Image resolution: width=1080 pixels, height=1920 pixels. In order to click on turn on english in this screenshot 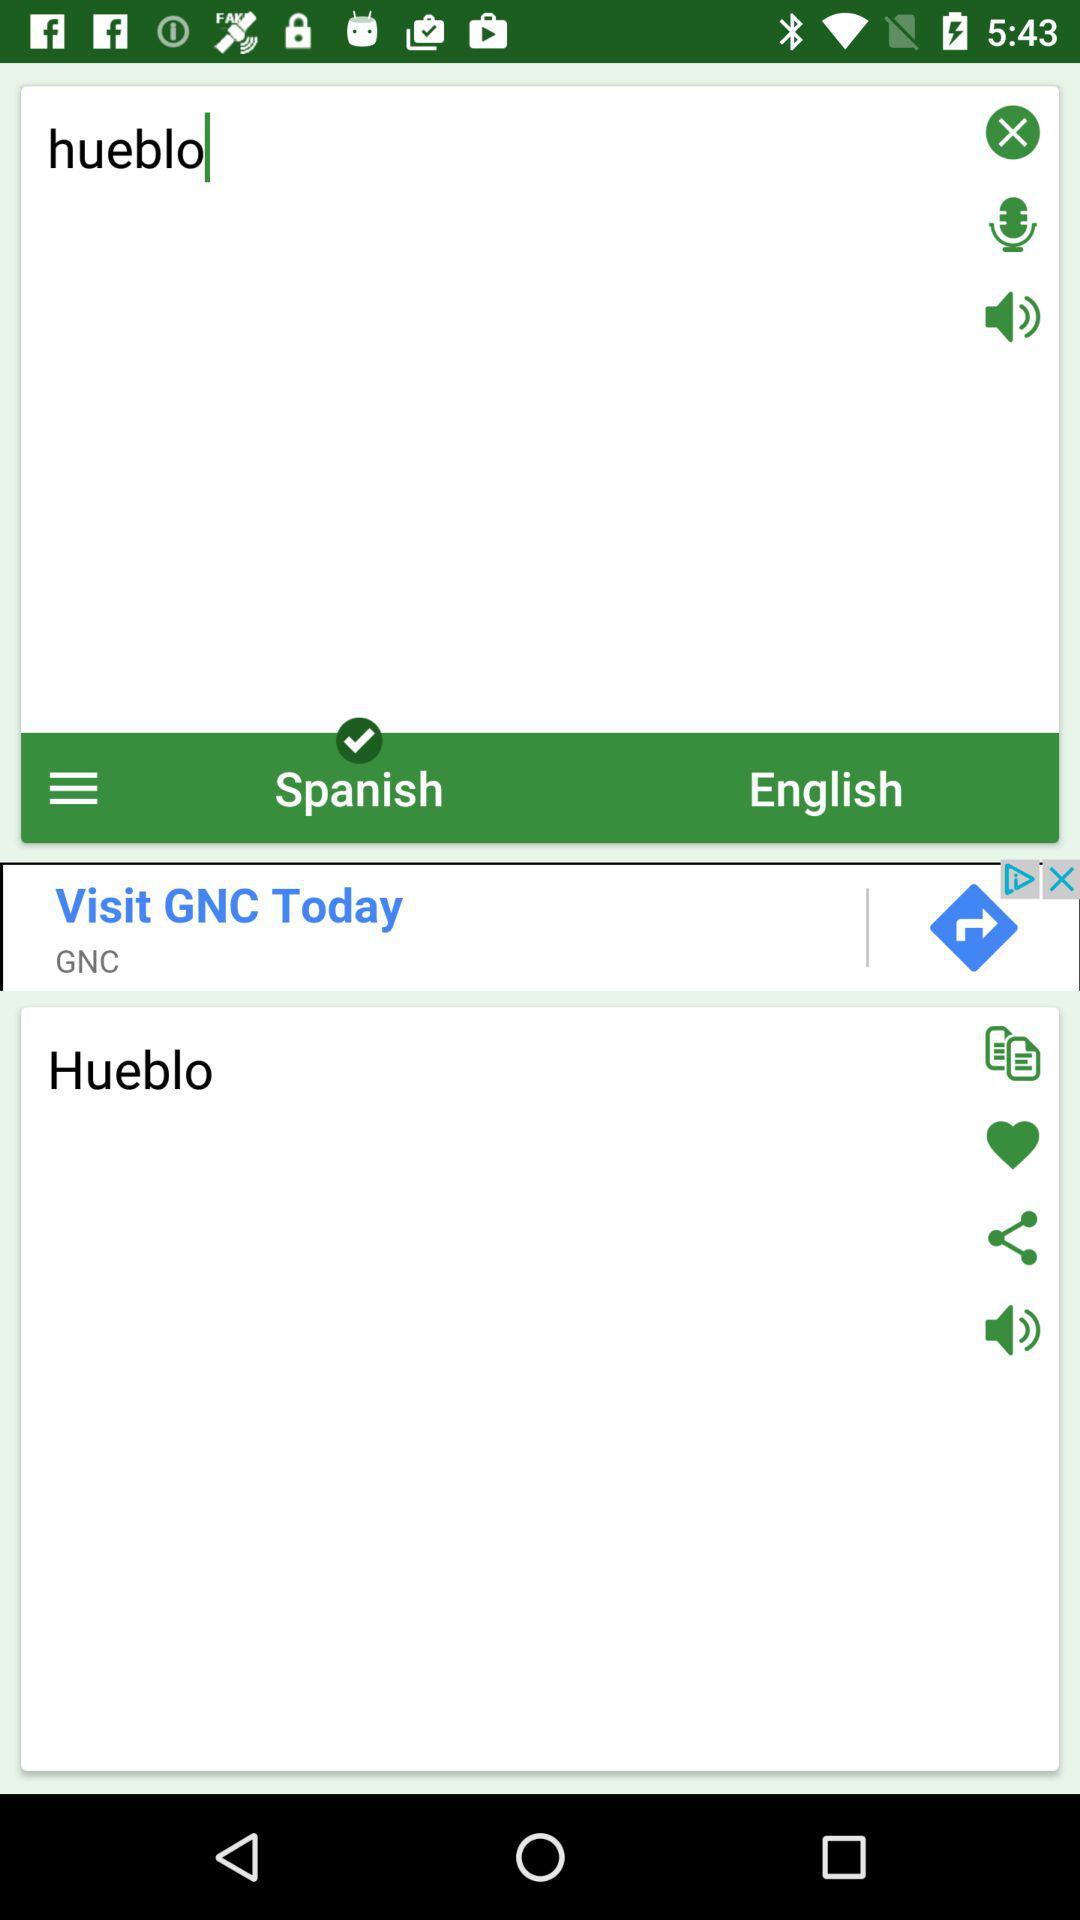, I will do `click(825, 788)`.